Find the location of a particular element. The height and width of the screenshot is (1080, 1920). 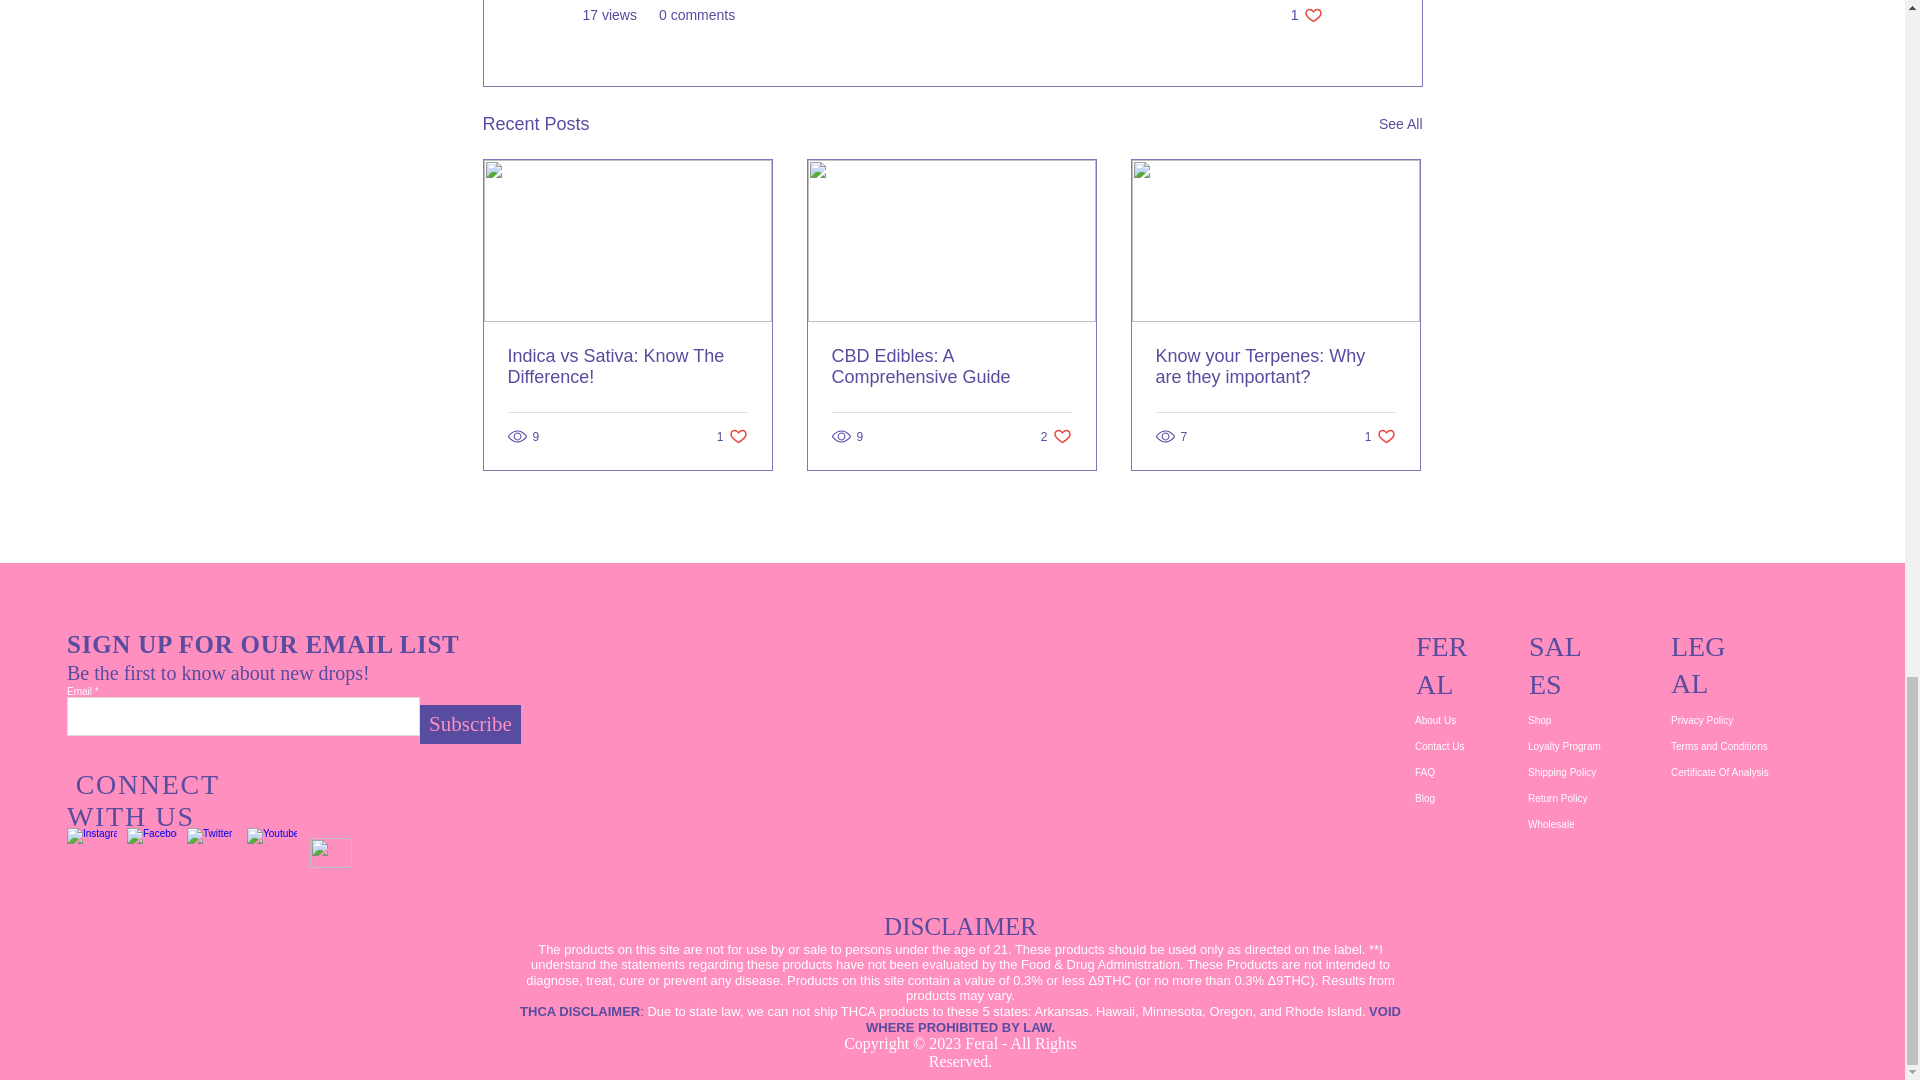

Wholesale is located at coordinates (1592, 825).